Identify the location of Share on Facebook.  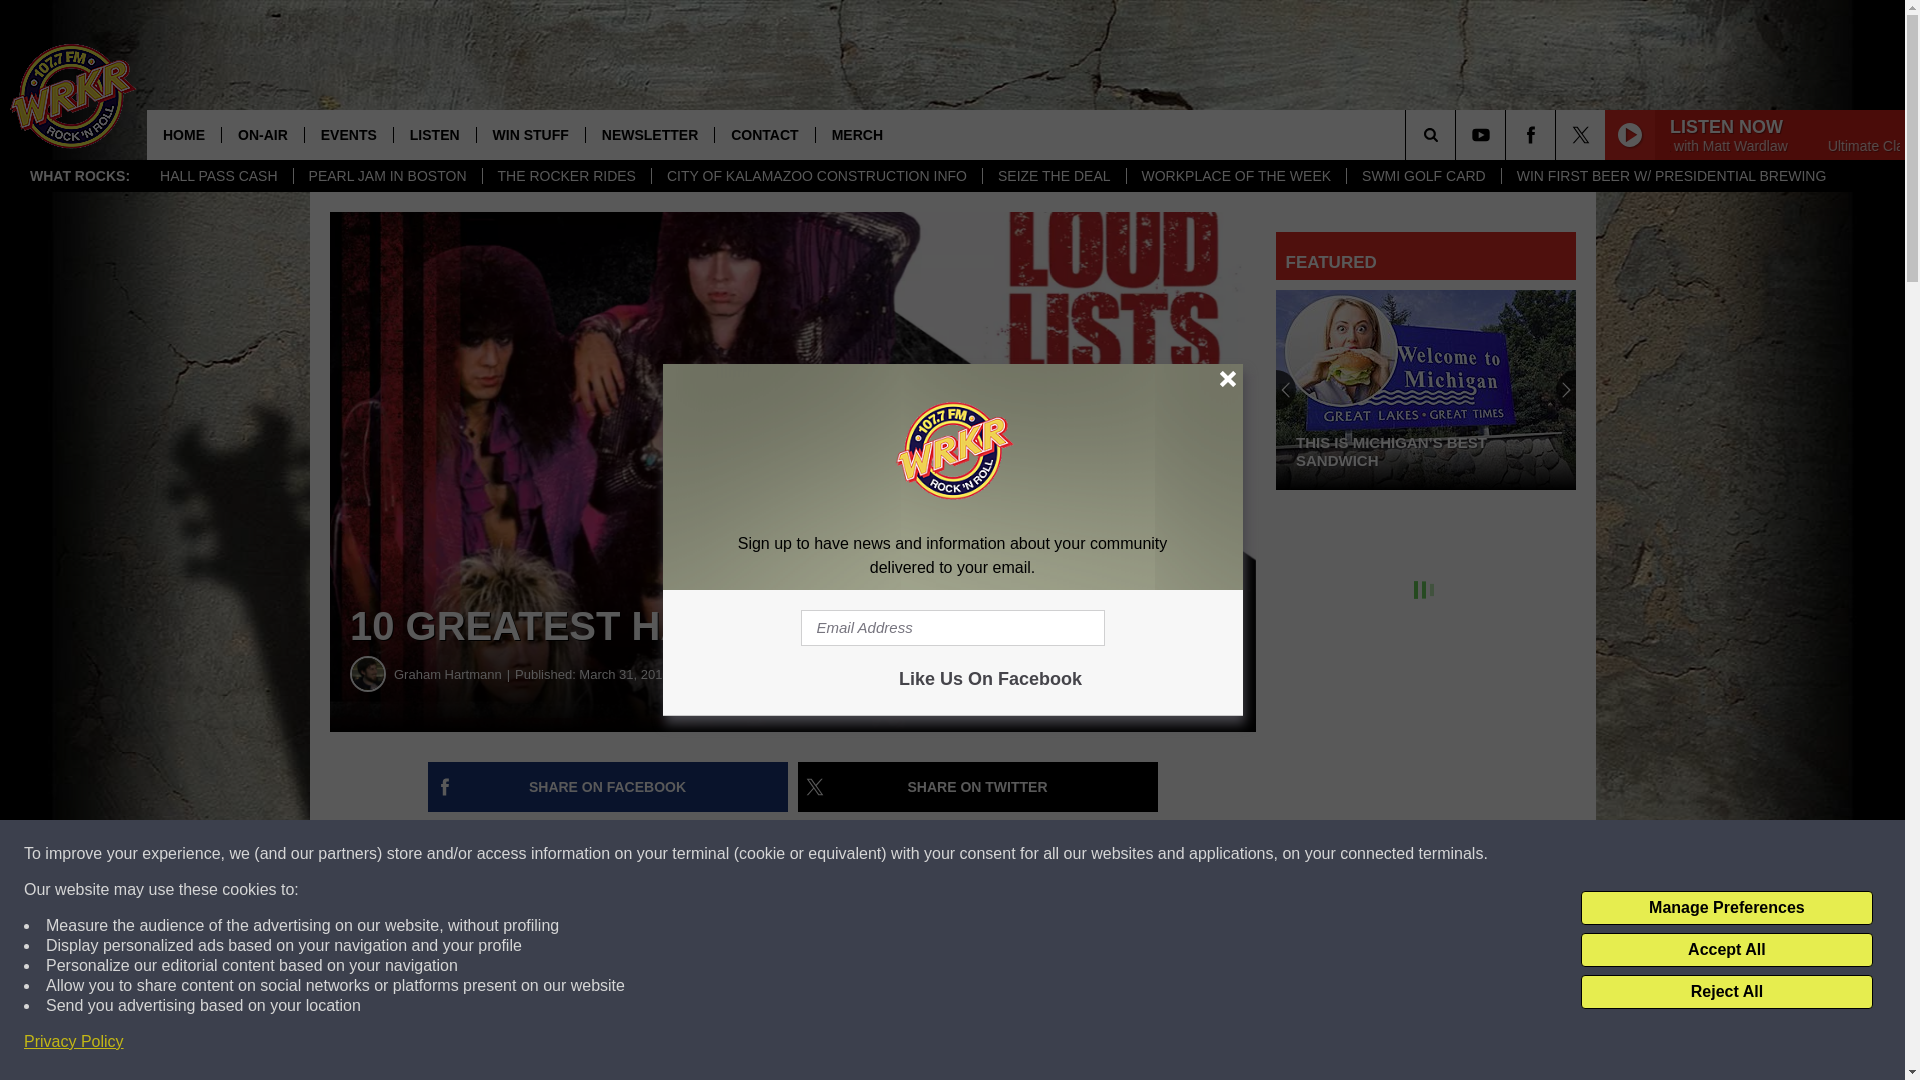
(608, 787).